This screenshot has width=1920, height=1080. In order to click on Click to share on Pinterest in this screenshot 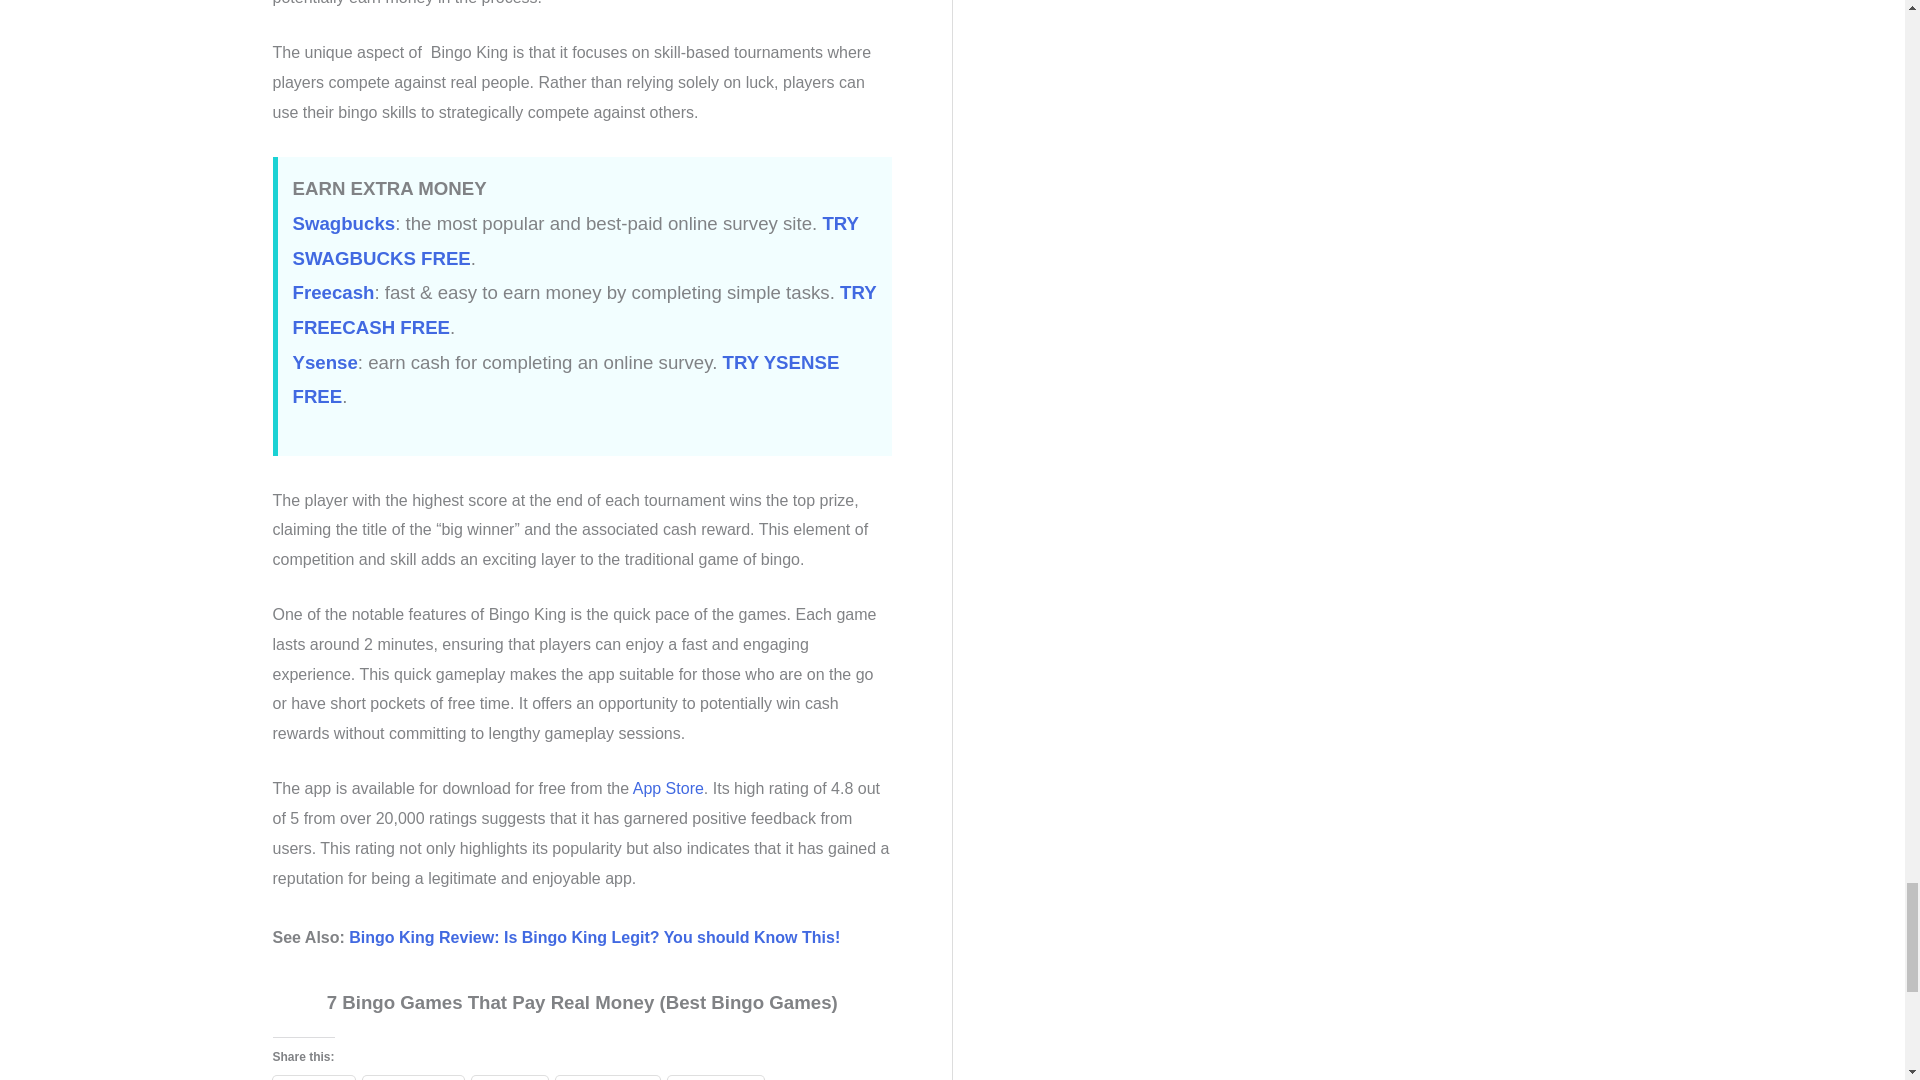, I will do `click(715, 1078)`.